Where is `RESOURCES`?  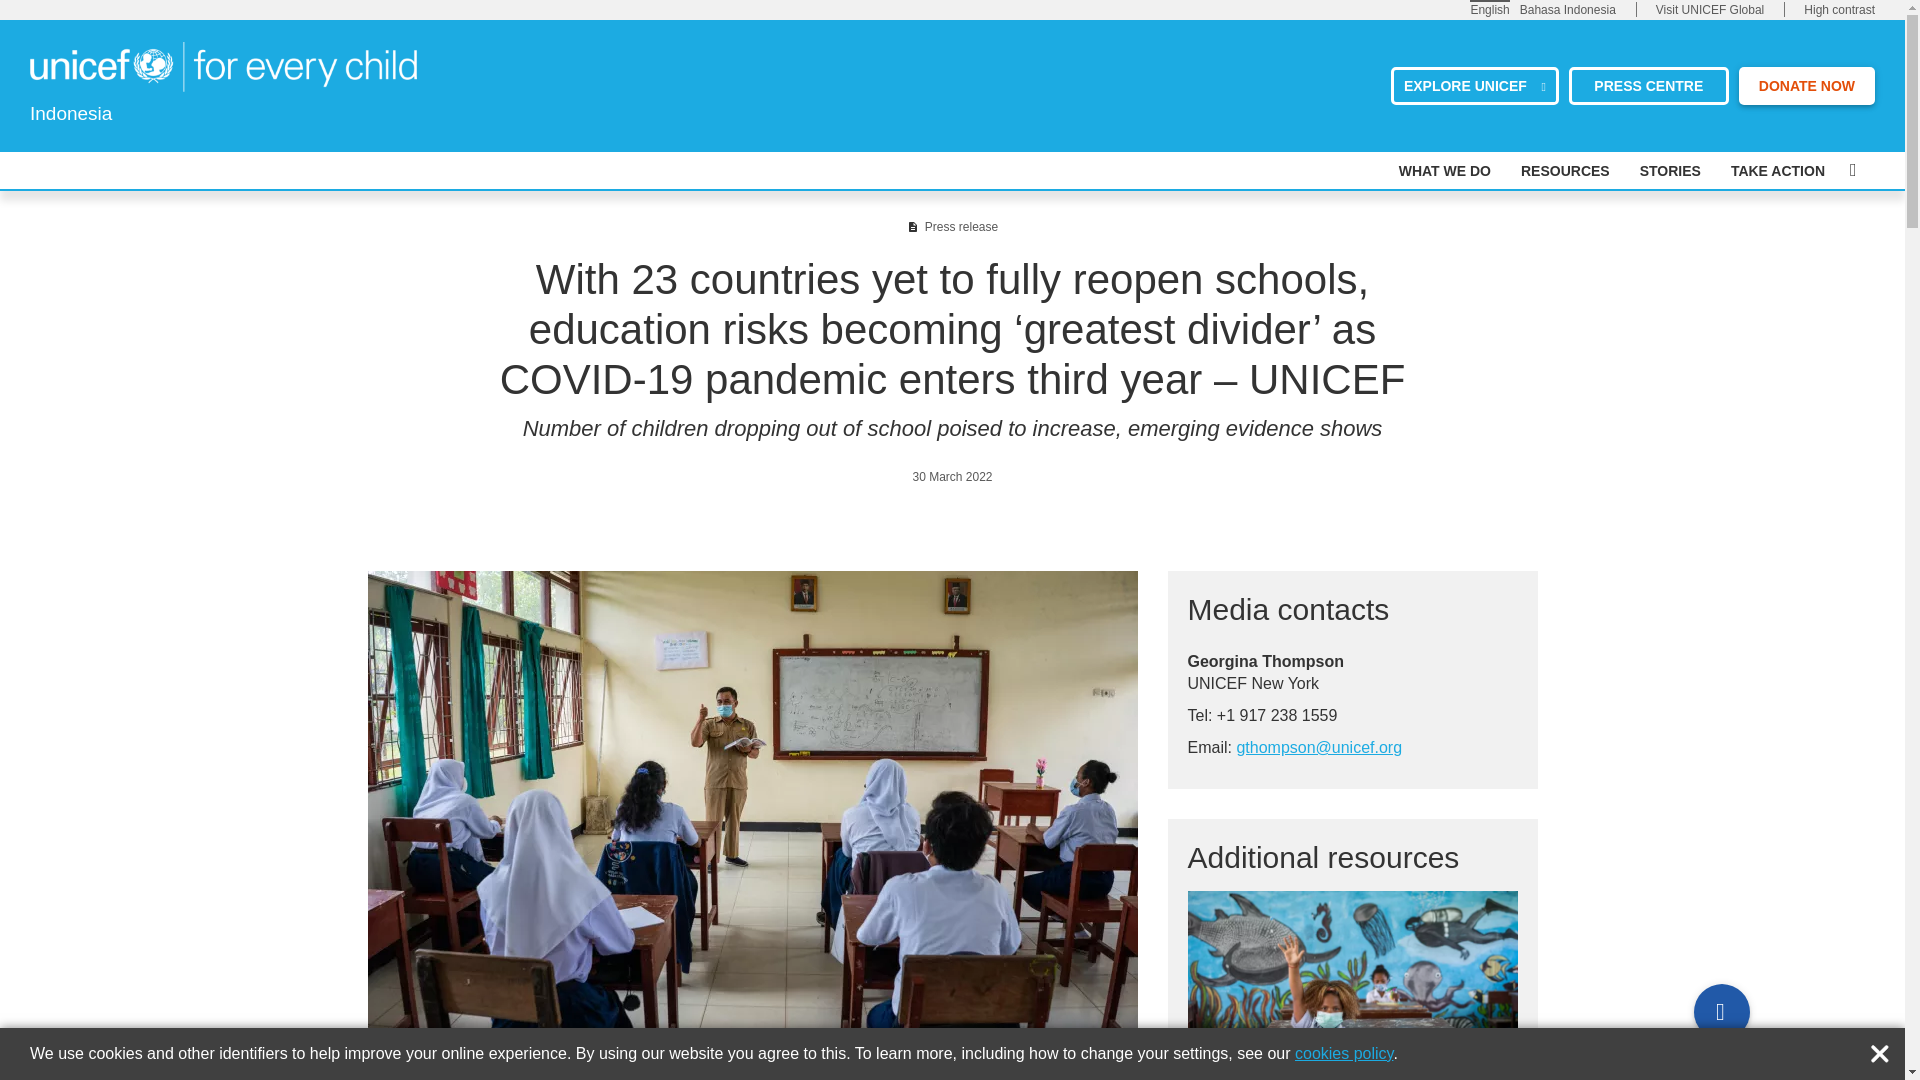 RESOURCES is located at coordinates (1565, 171).